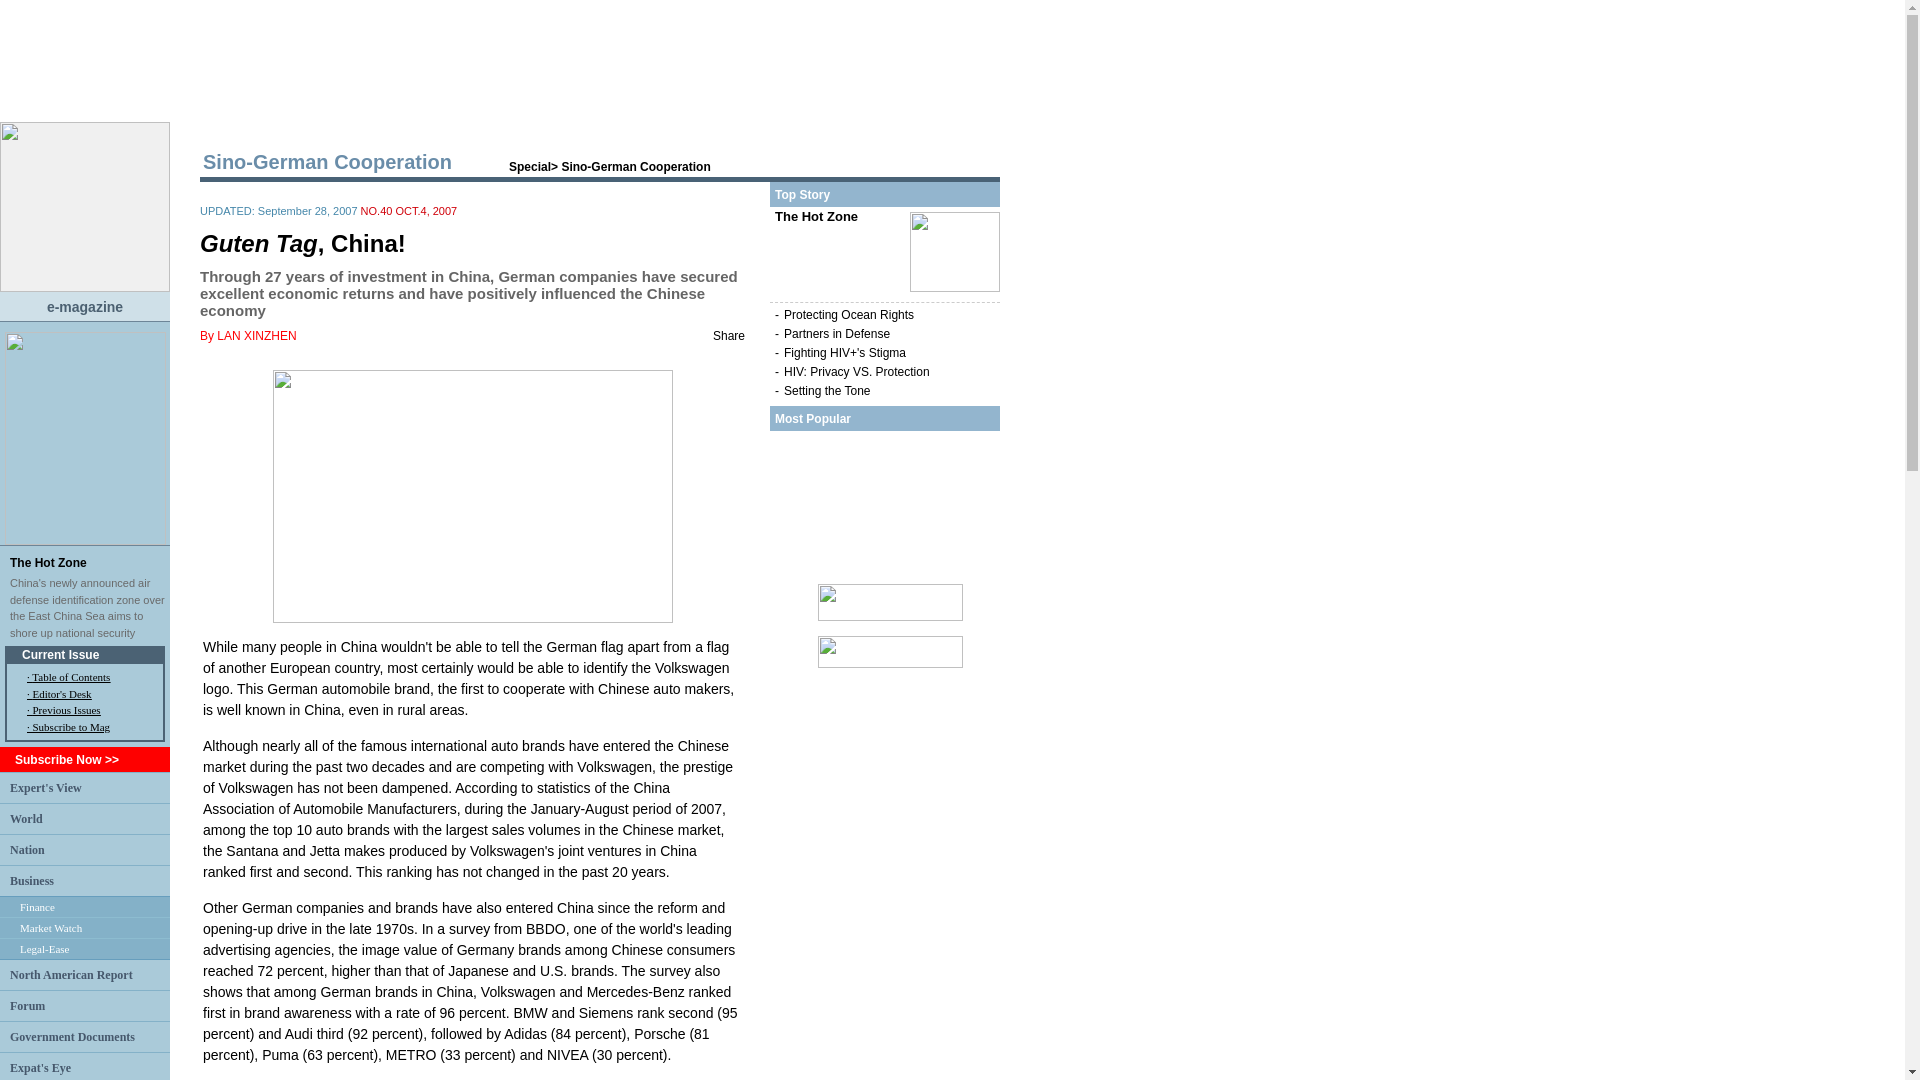  Describe the element at coordinates (26, 1004) in the screenshot. I see `Forum` at that location.